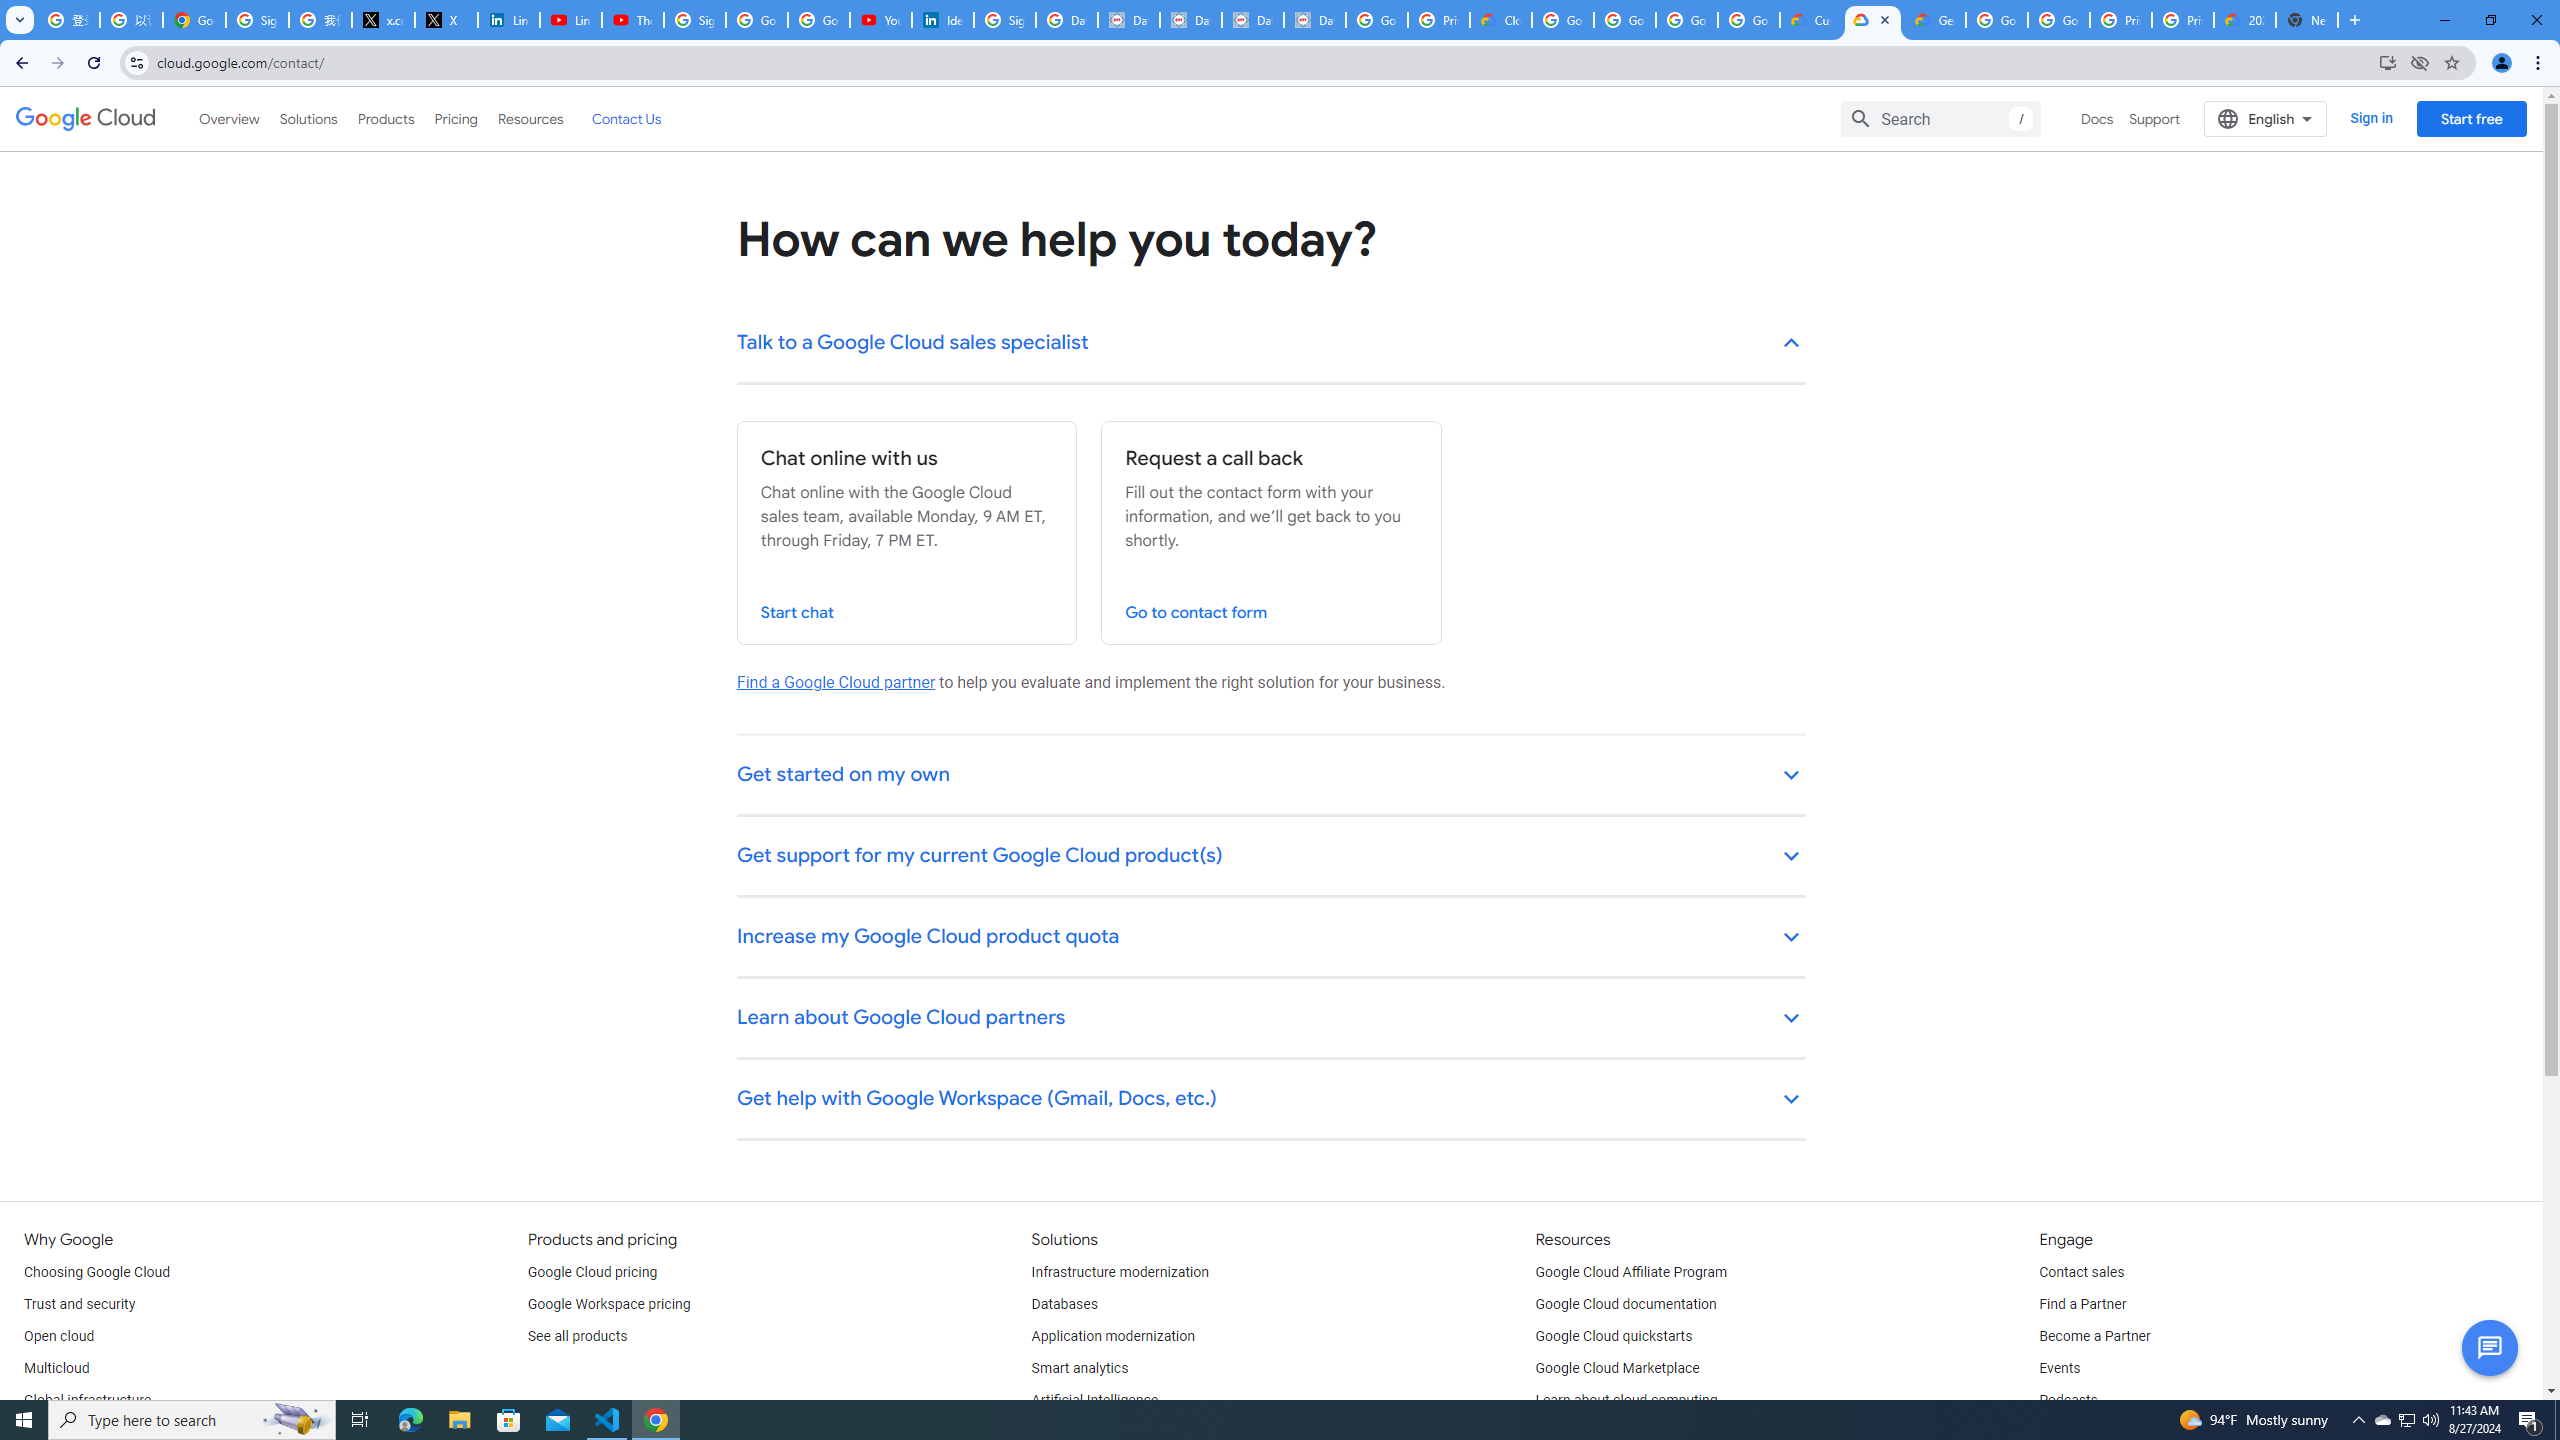  What do you see at coordinates (1128, 20) in the screenshot?
I see `Data Privacy Framework` at bounding box center [1128, 20].